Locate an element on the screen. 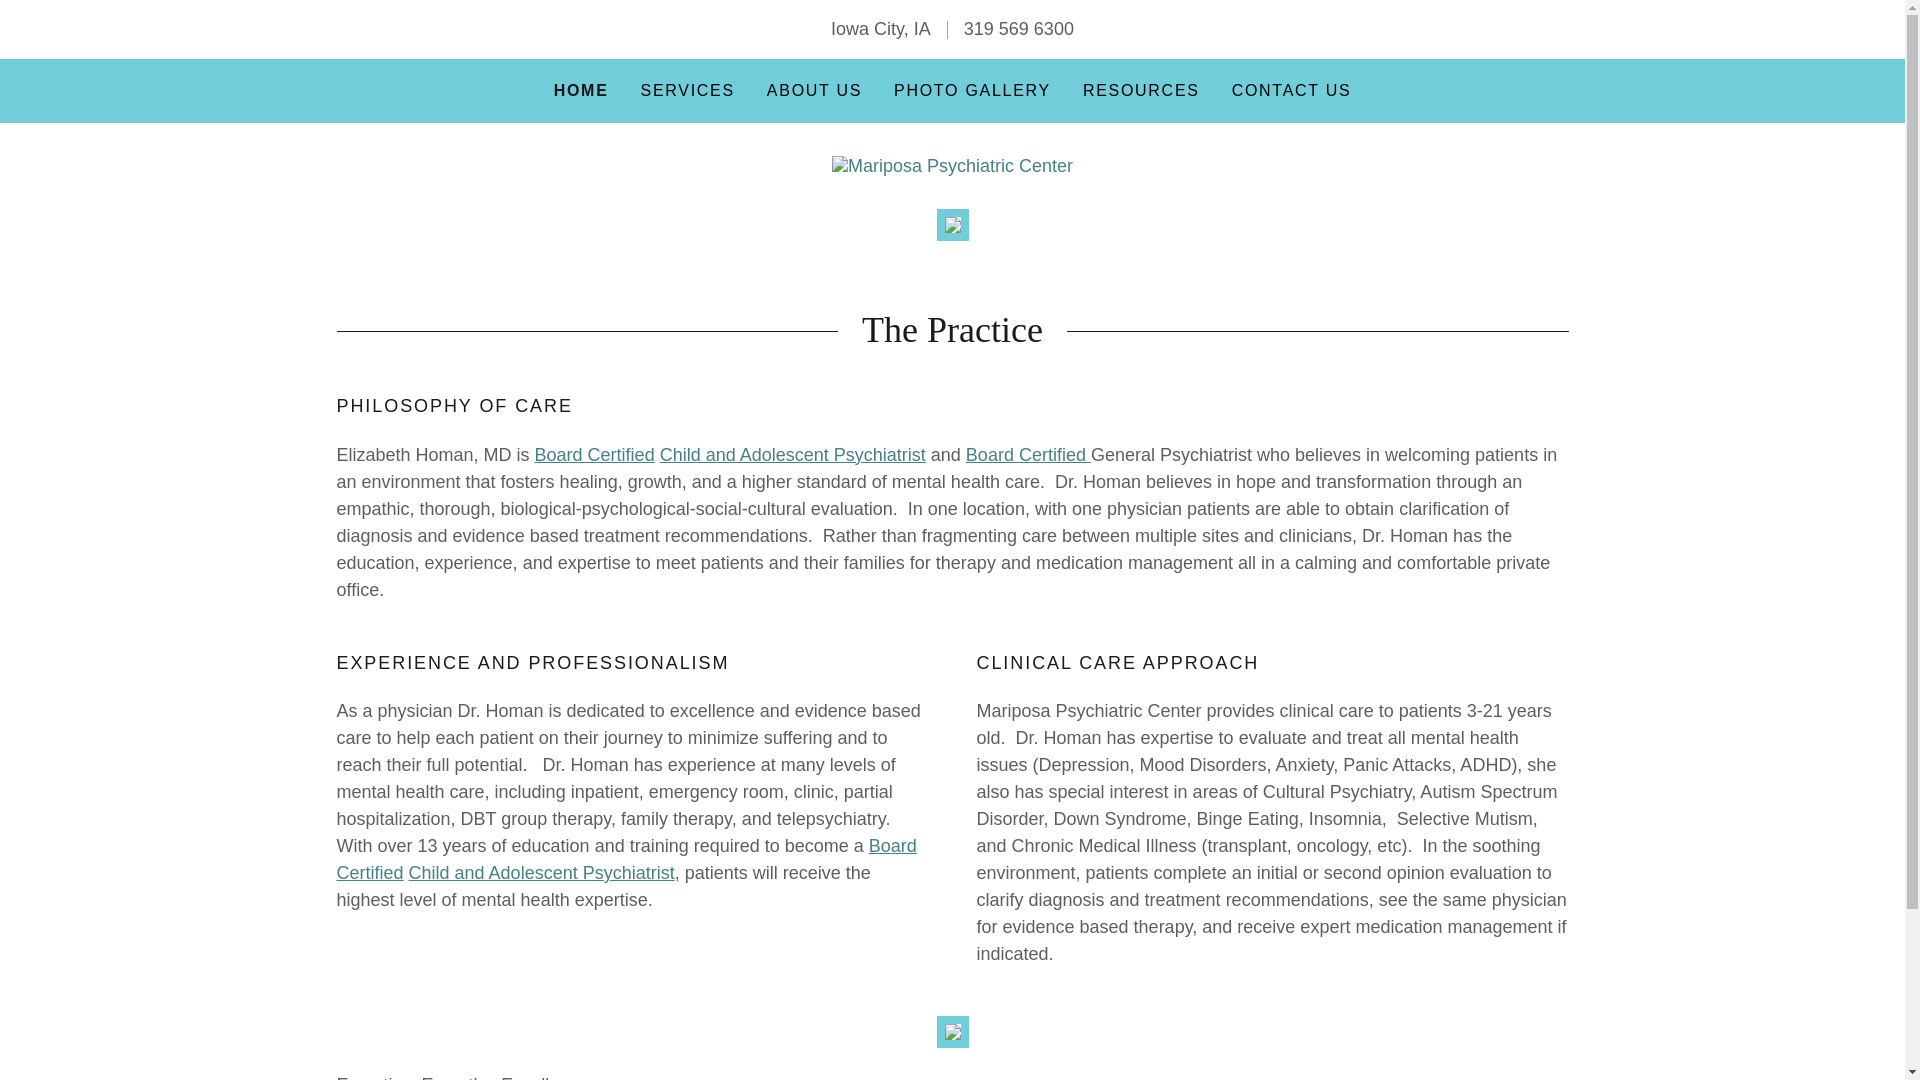 This screenshot has height=1080, width=1920. Board Certified is located at coordinates (1028, 454).